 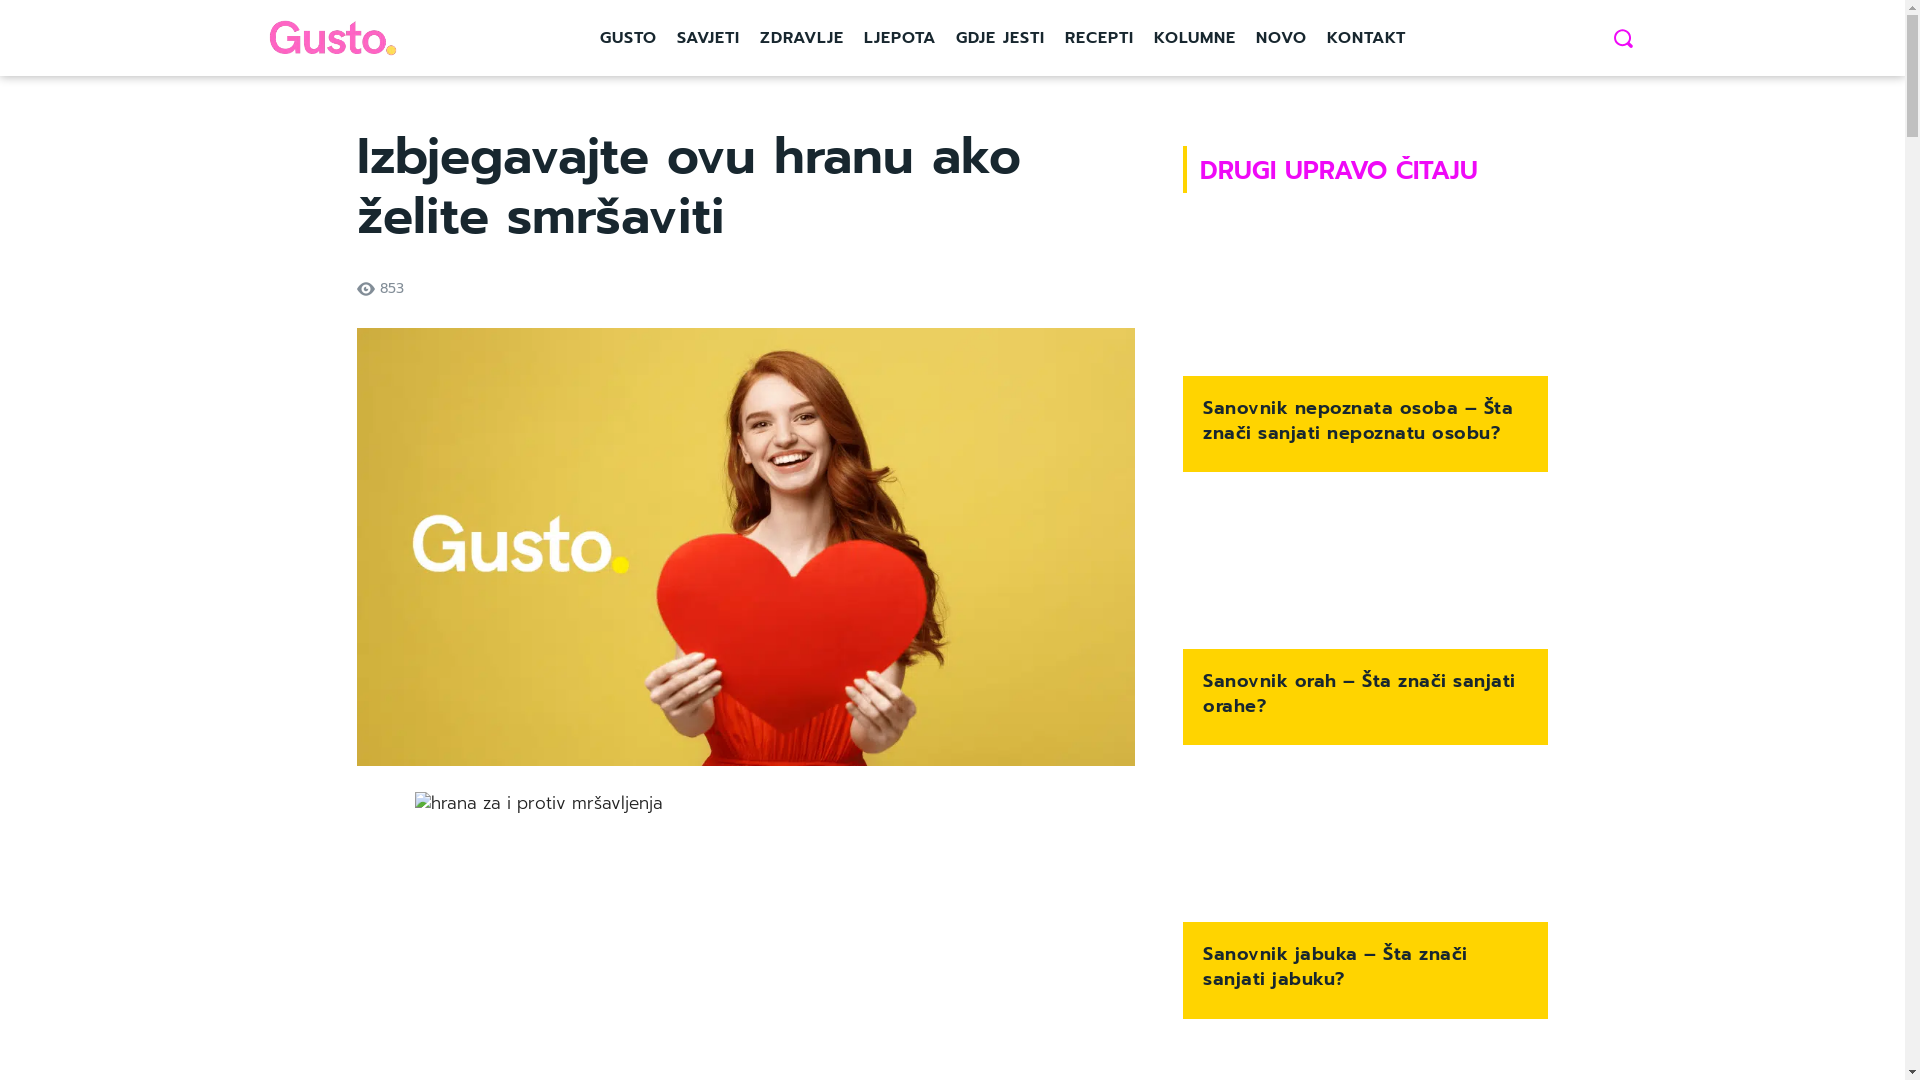 I want to click on ZDRAVLJE, so click(x=802, y=38).